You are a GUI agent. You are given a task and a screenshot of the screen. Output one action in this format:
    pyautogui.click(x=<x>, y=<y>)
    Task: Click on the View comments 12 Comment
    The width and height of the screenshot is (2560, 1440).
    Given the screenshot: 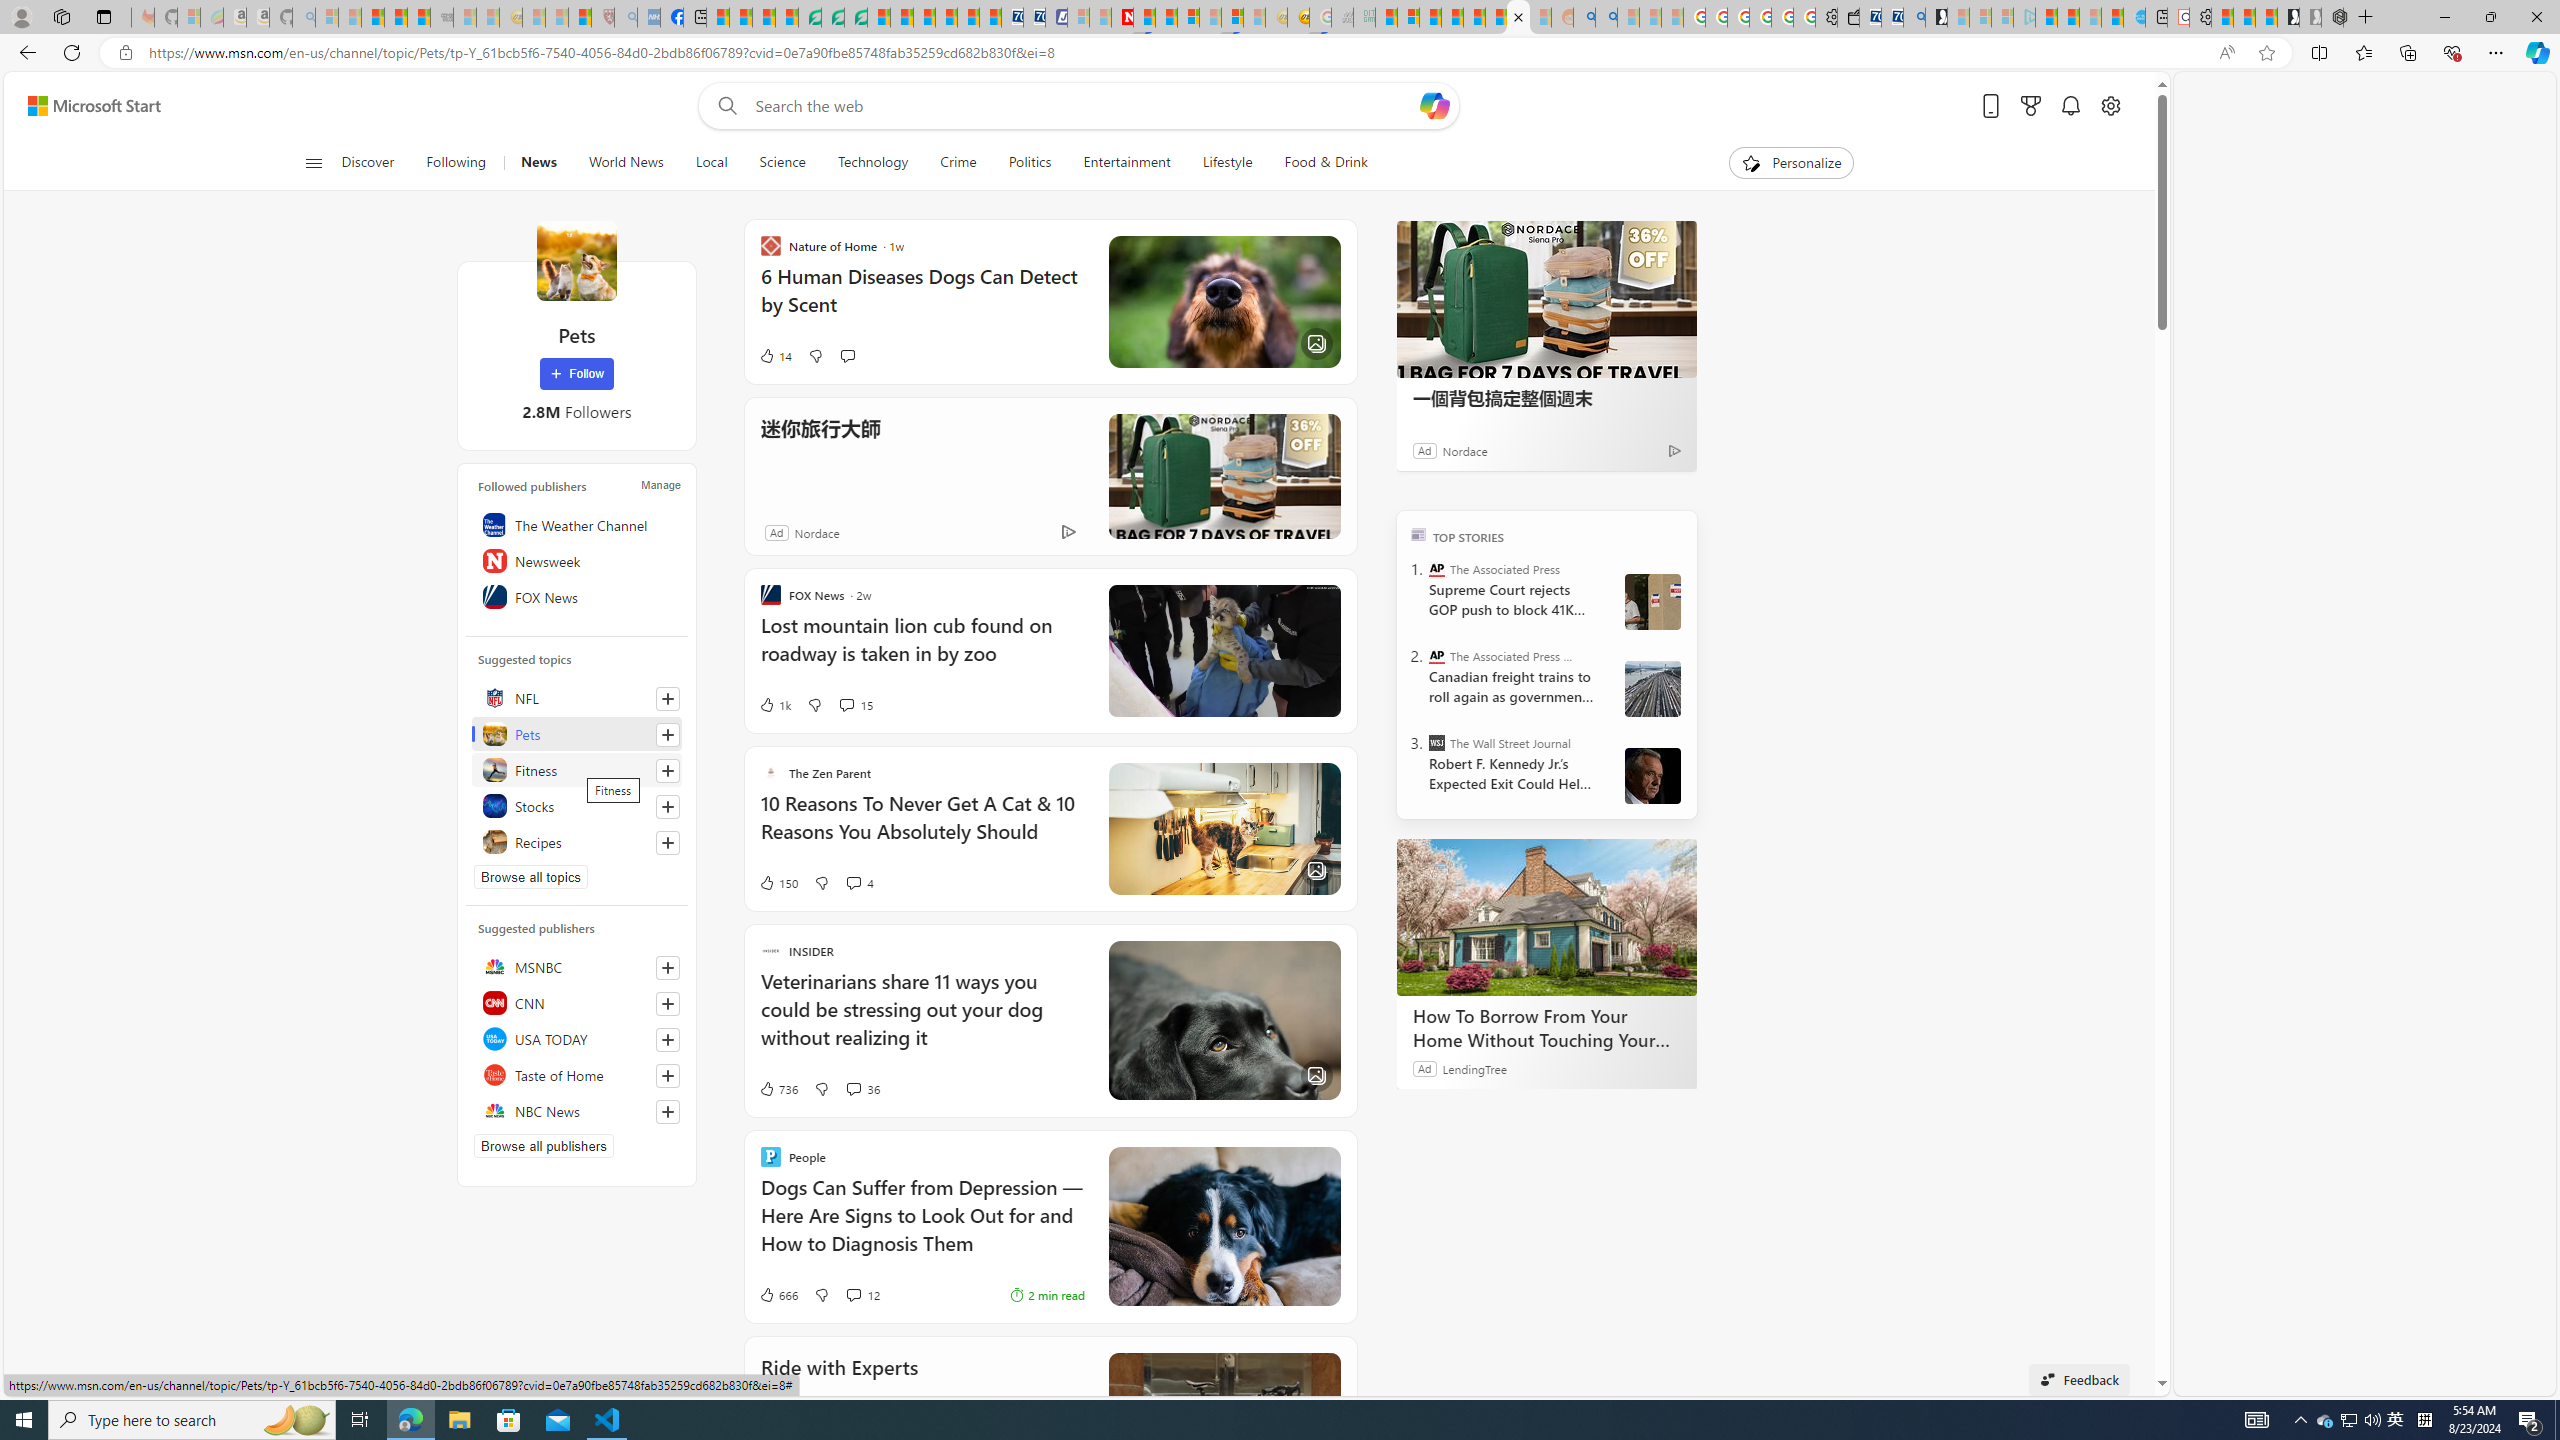 What is the action you would take?
    pyautogui.click(x=862, y=1295)
    